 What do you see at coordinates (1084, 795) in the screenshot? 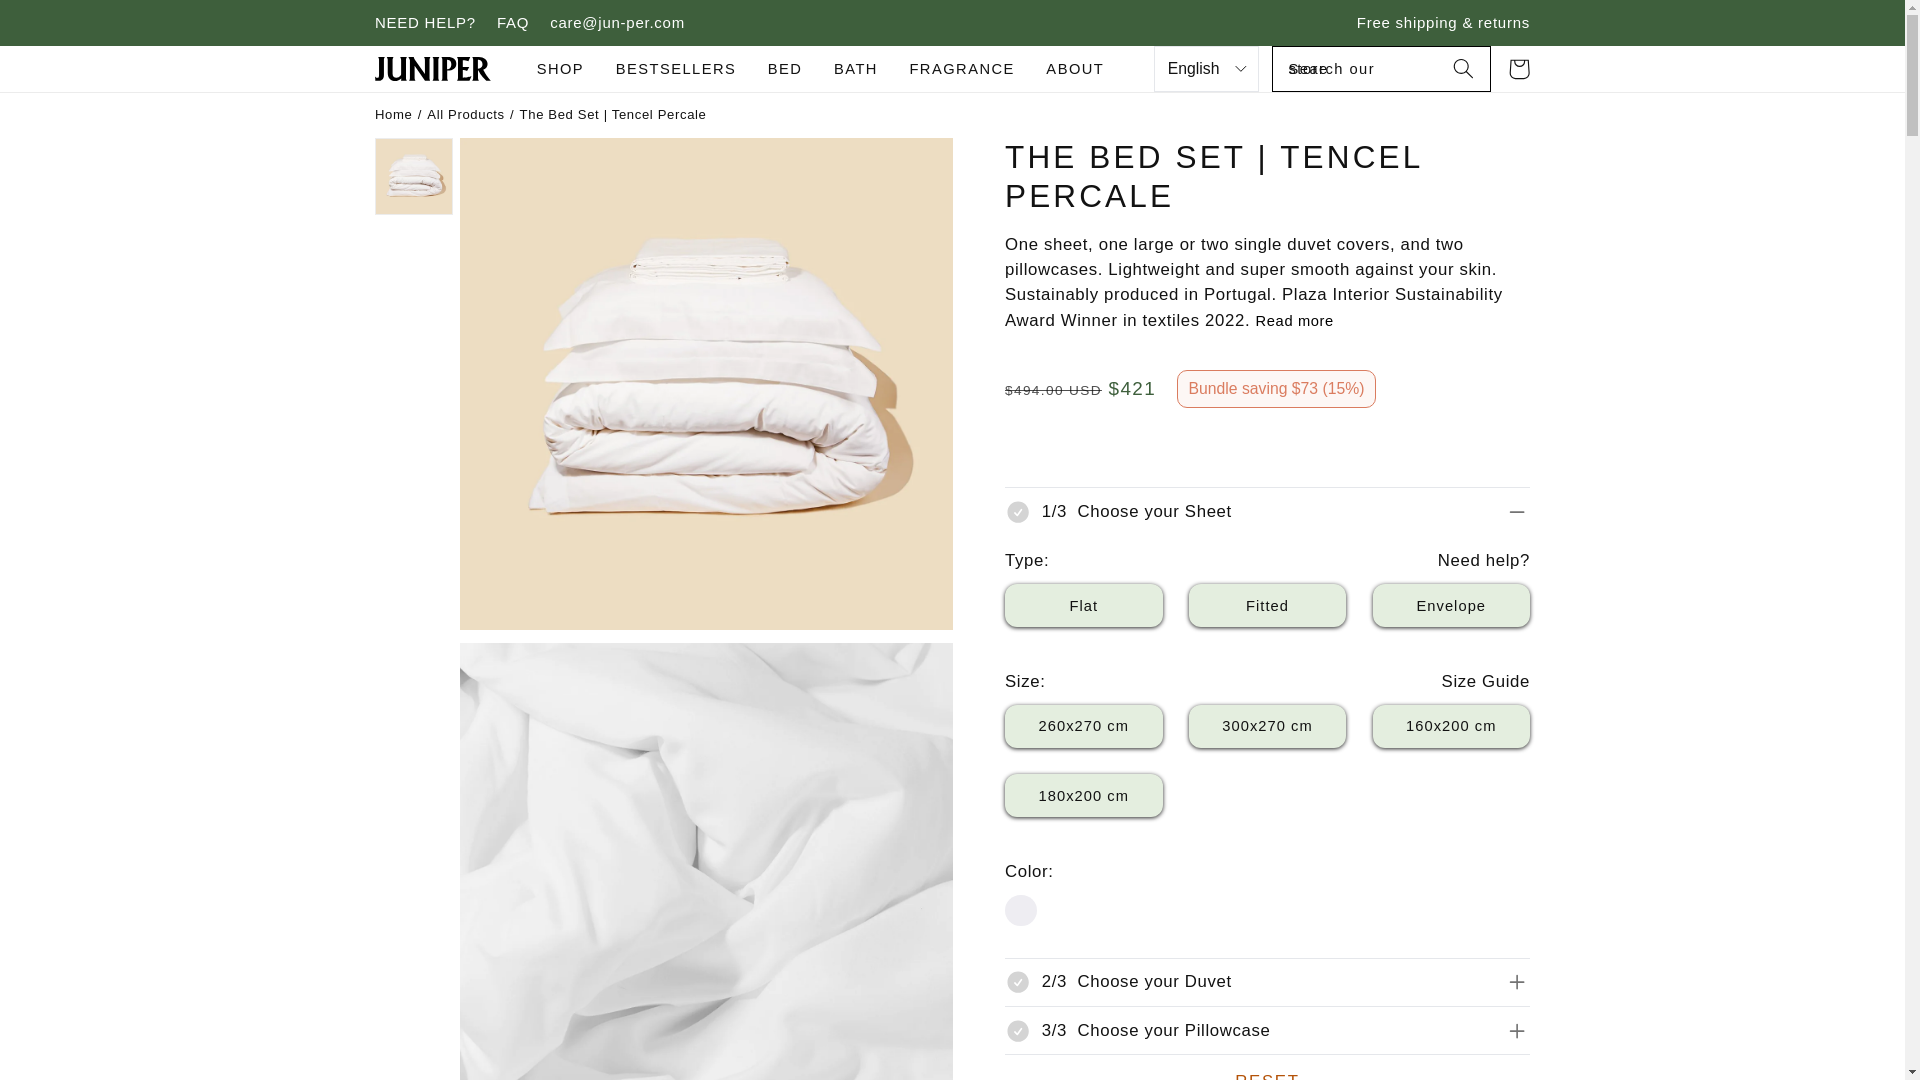
I see `180x200 cm` at bounding box center [1084, 795].